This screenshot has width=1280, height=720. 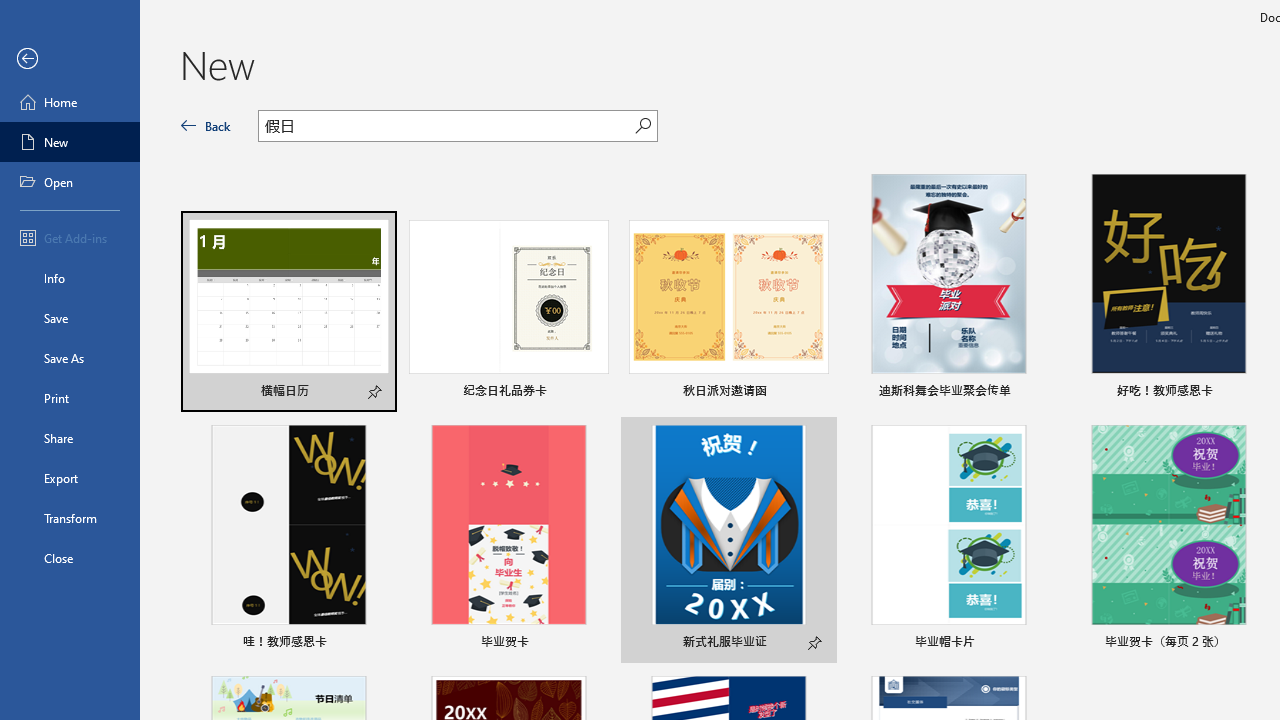 What do you see at coordinates (70, 358) in the screenshot?
I see `Save As` at bounding box center [70, 358].